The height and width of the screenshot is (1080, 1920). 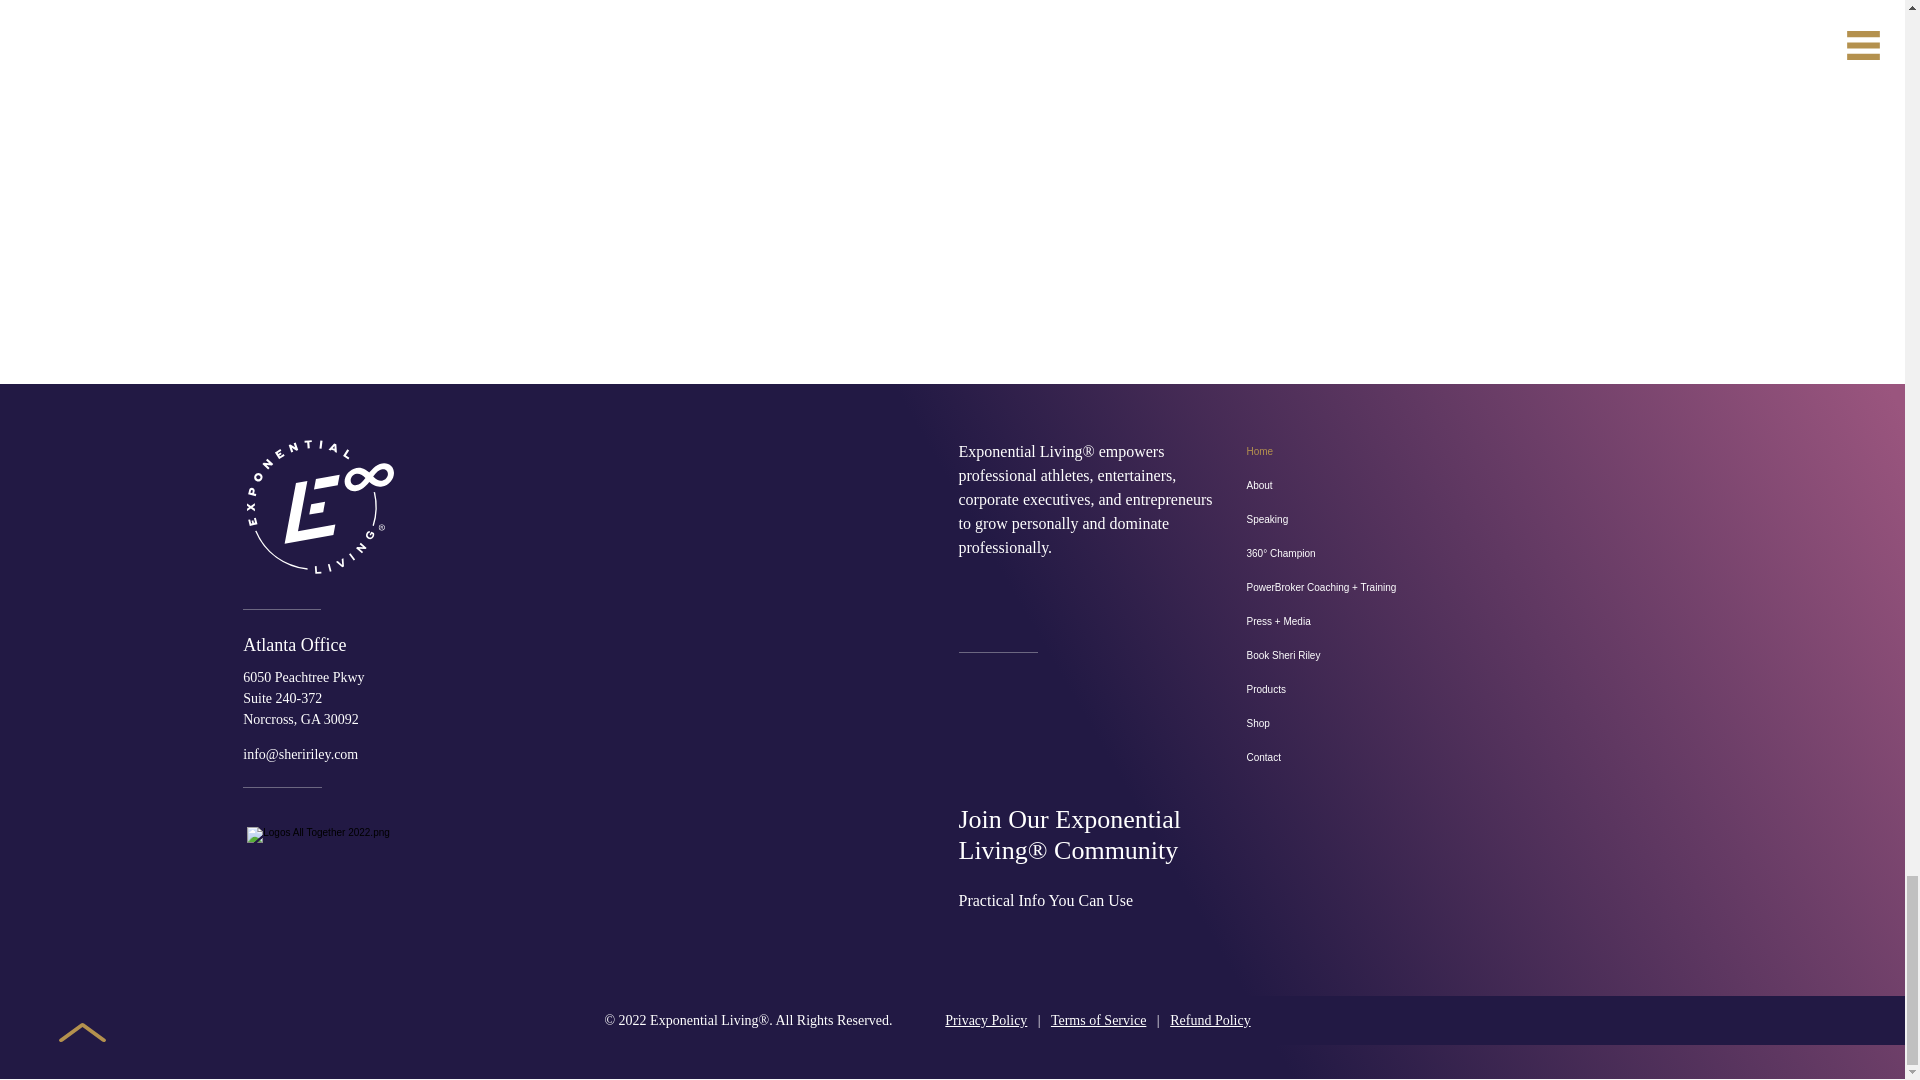 I want to click on Speaking, so click(x=1440, y=520).